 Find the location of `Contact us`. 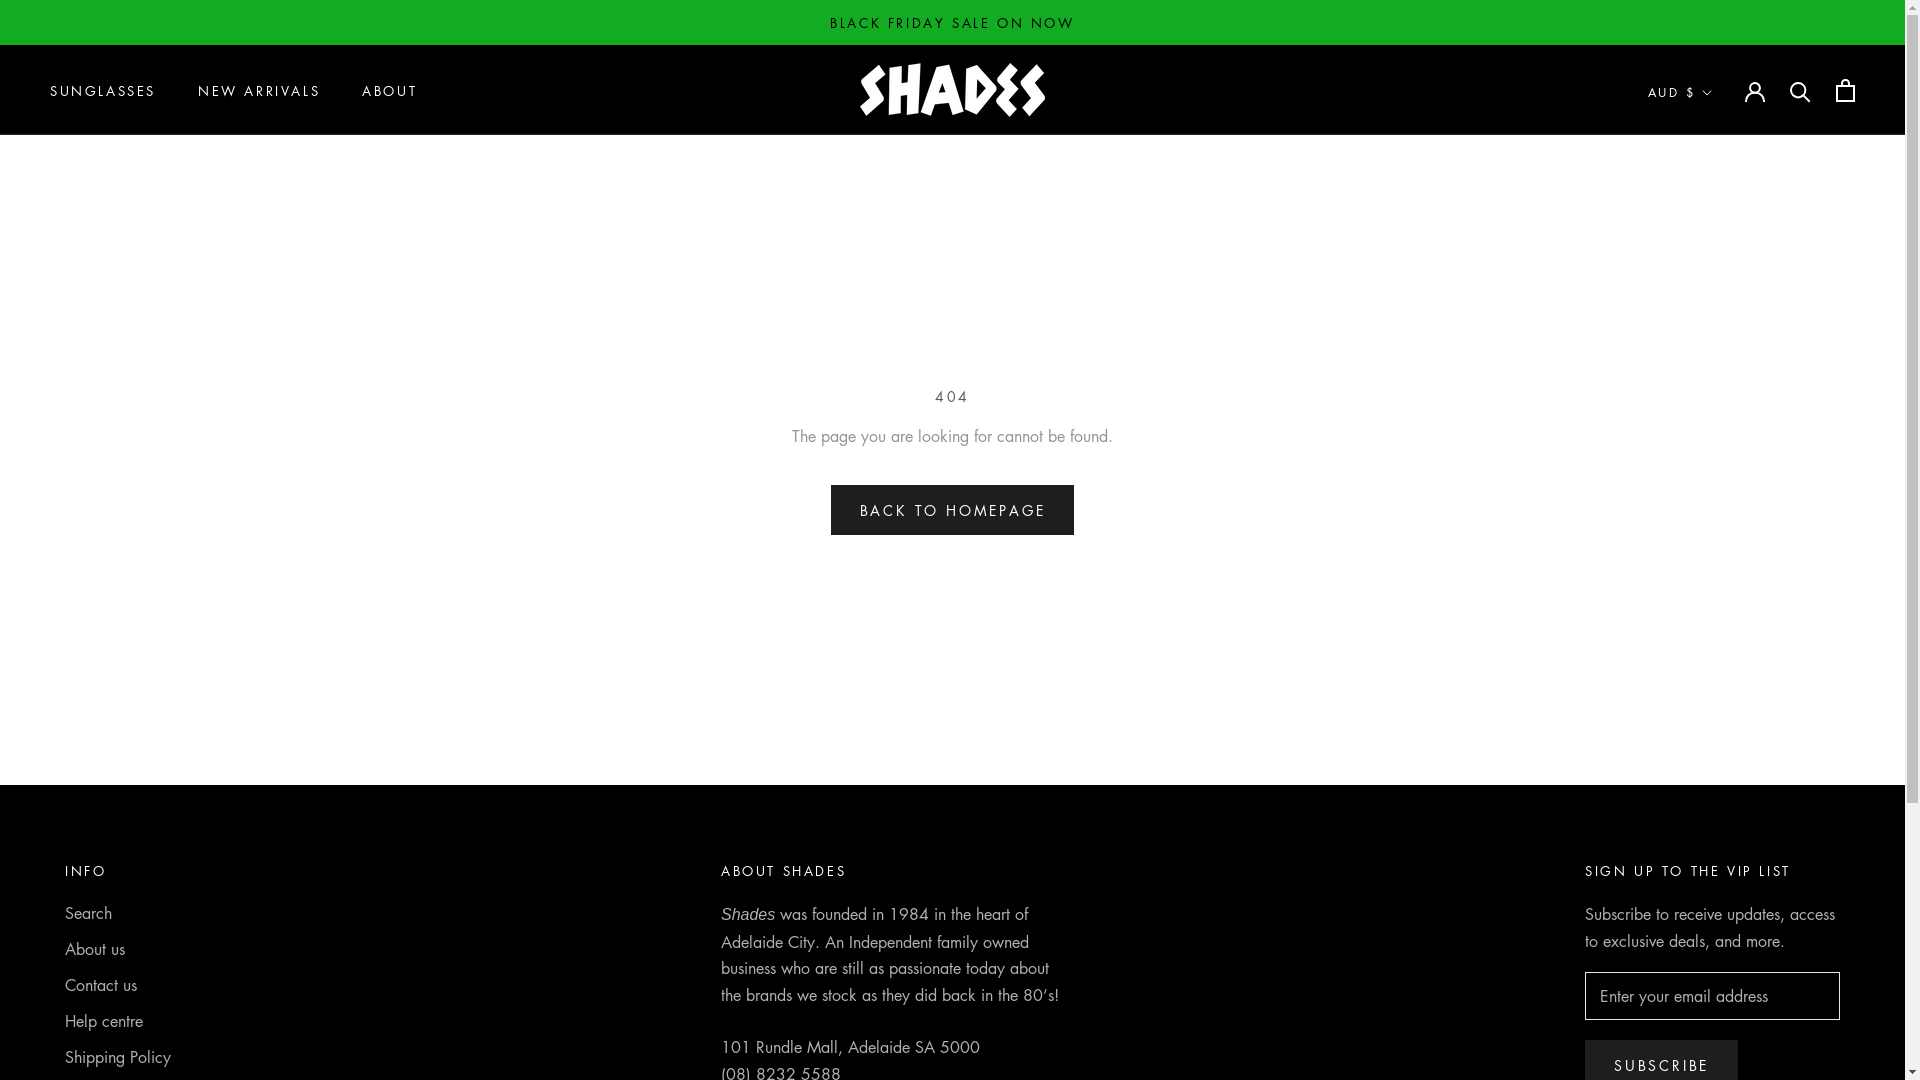

Contact us is located at coordinates (136, 985).